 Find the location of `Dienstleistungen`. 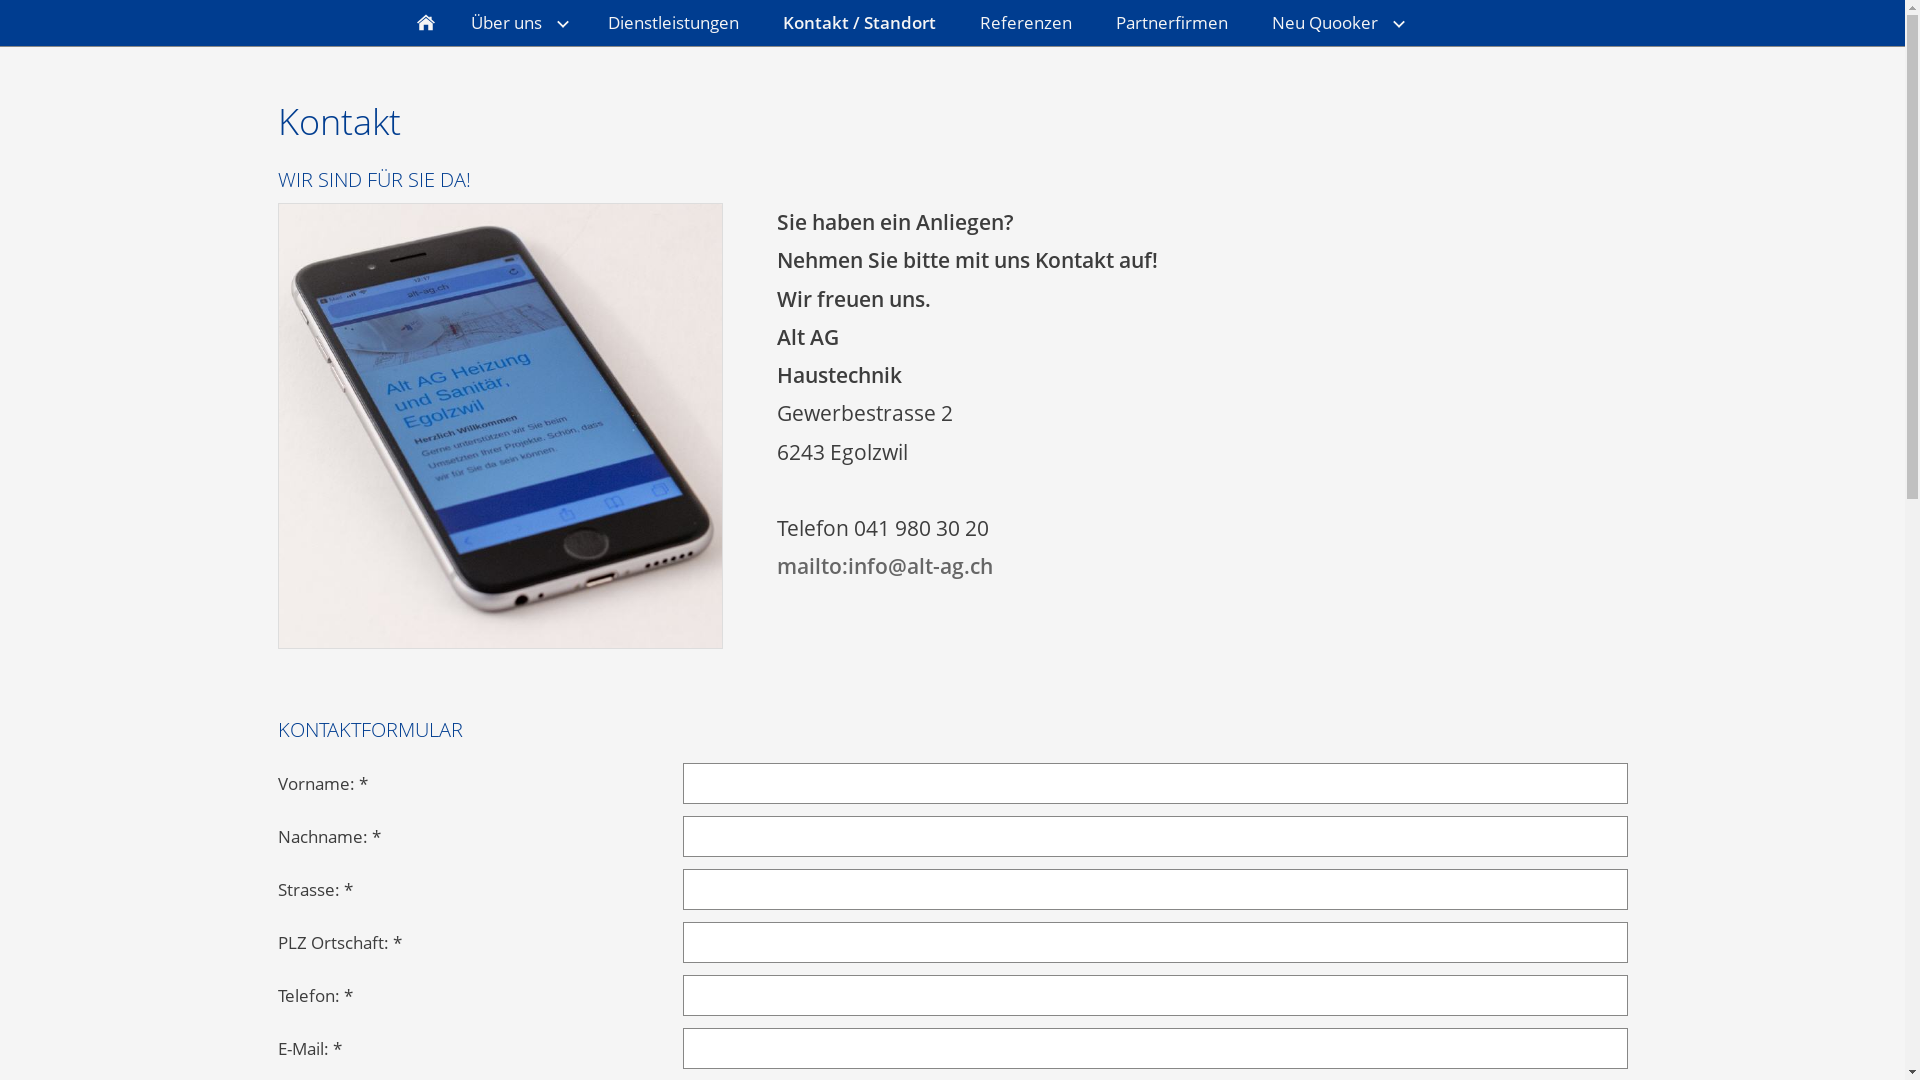

Dienstleistungen is located at coordinates (674, 23).